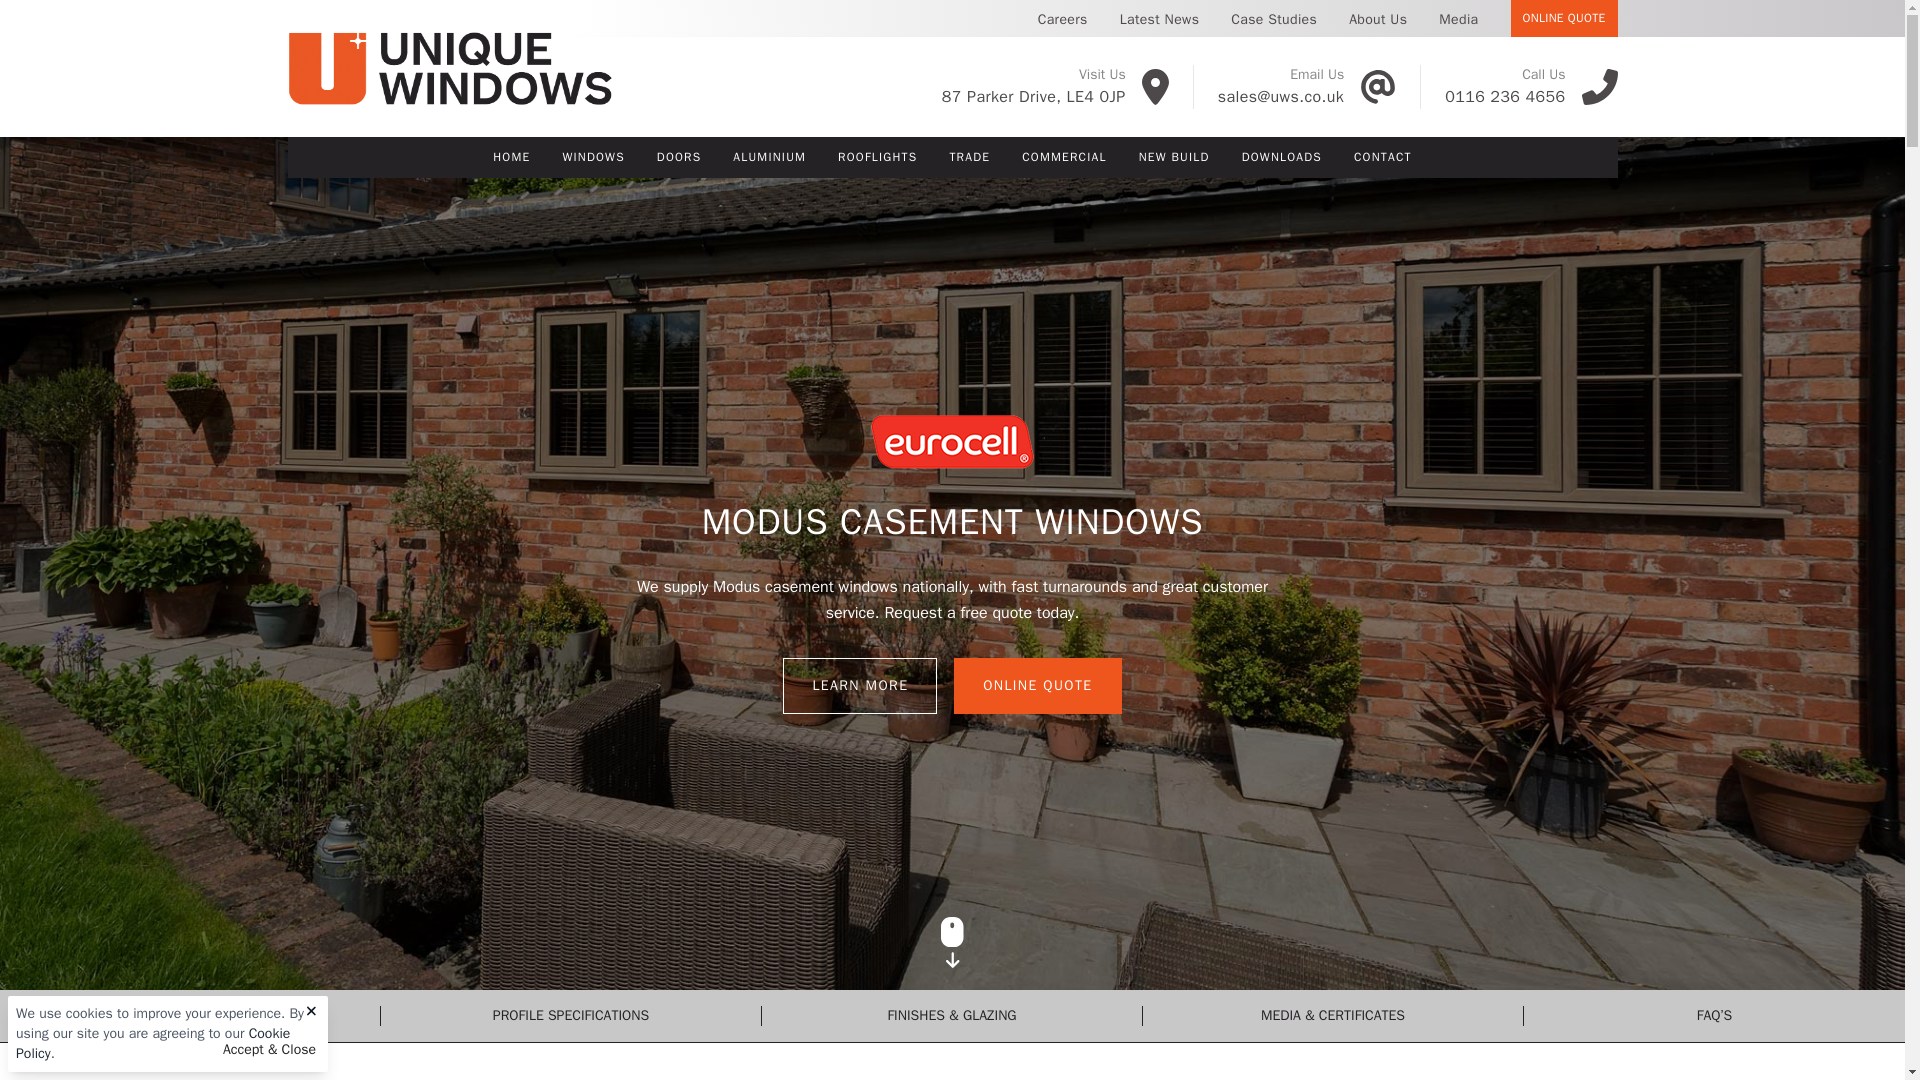 The height and width of the screenshot is (1080, 1920). Describe the element at coordinates (1458, 30) in the screenshot. I see `Media` at that location.